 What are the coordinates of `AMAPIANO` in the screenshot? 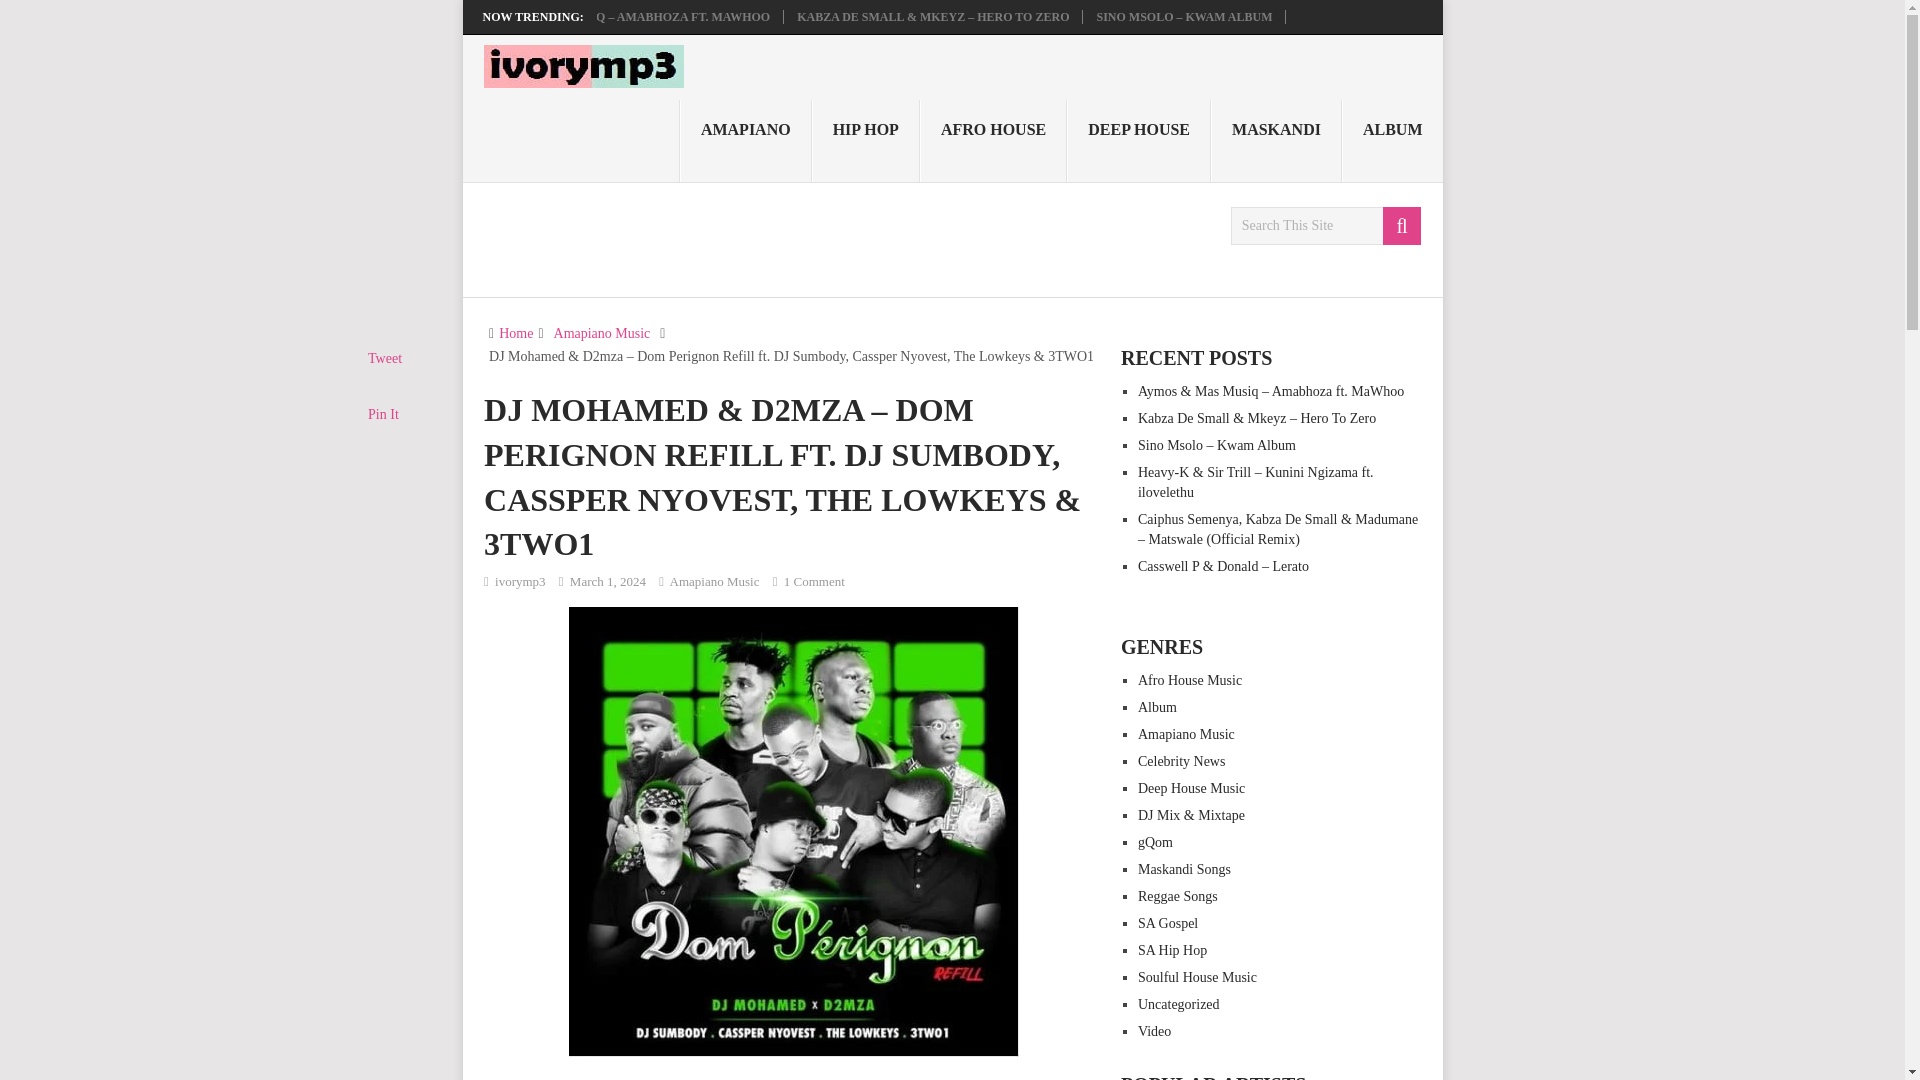 It's located at (746, 141).